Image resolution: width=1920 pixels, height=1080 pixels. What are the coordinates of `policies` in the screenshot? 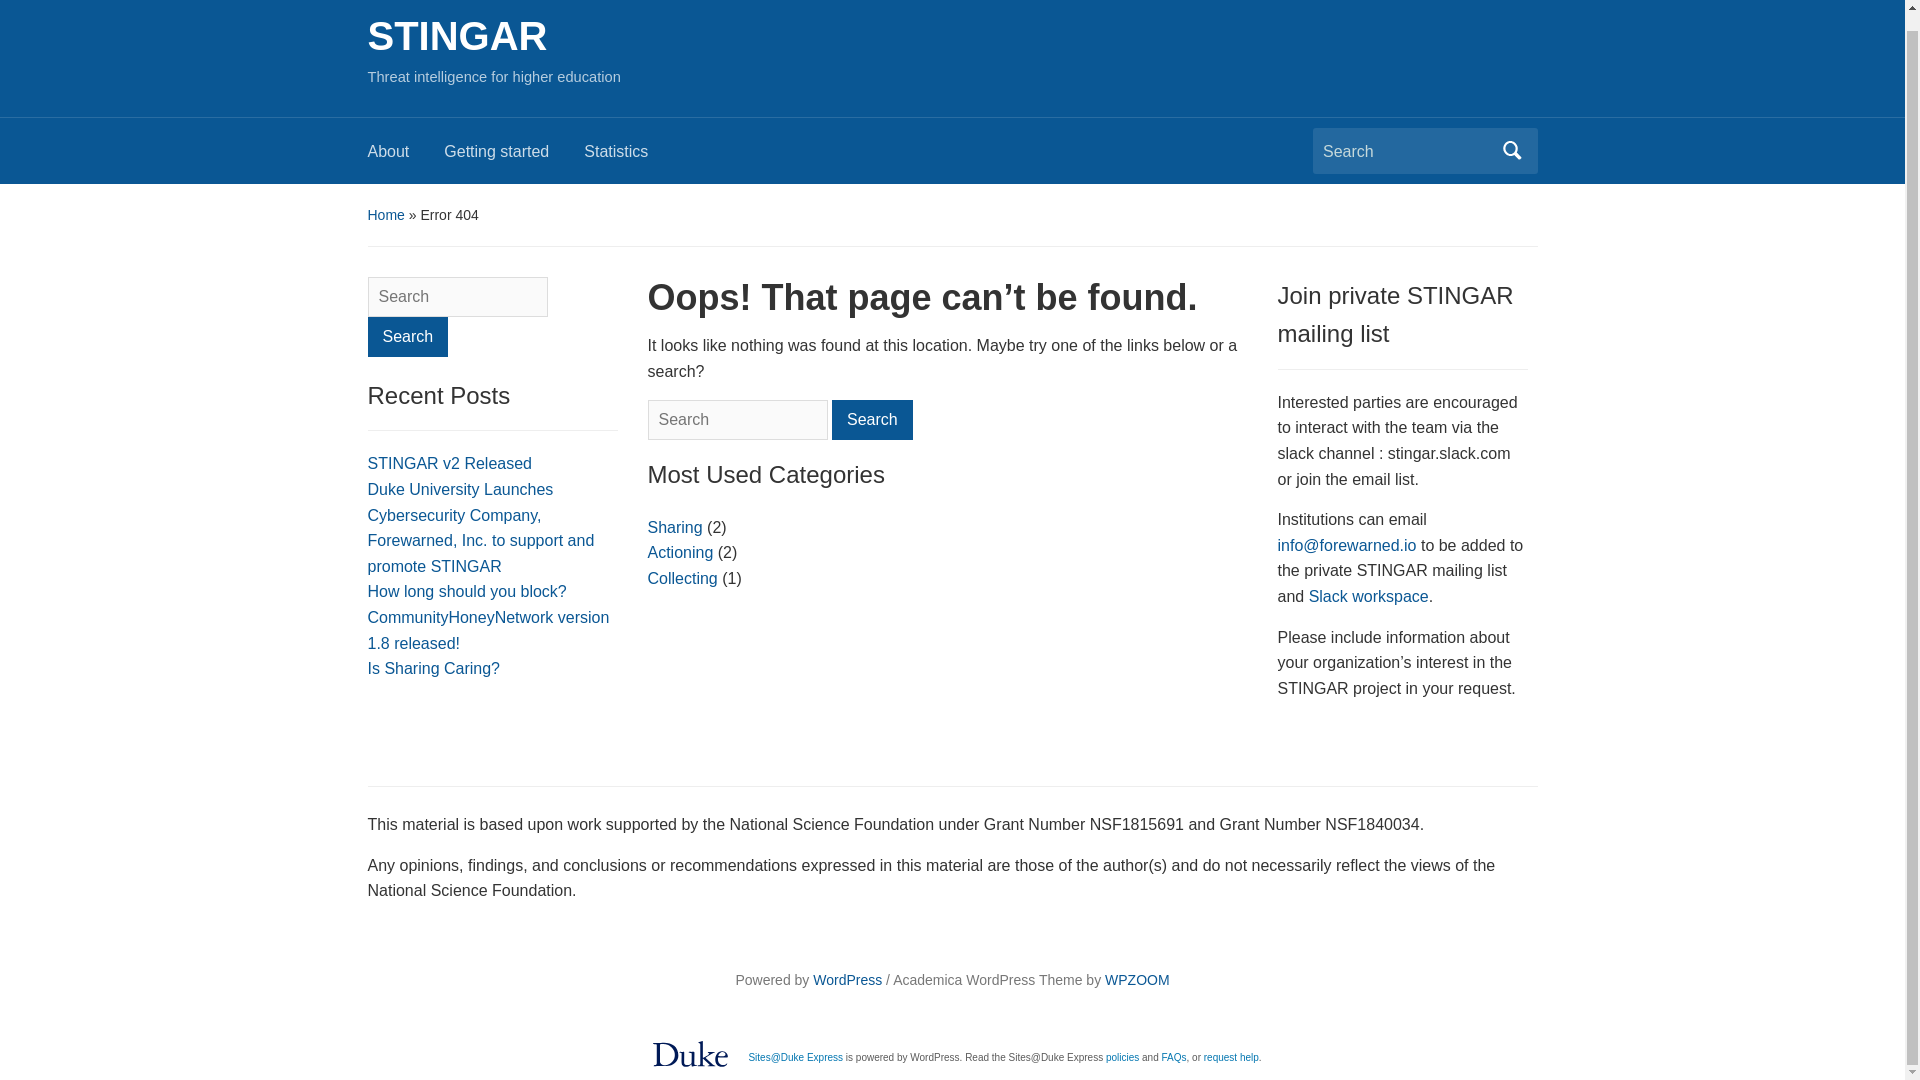 It's located at (1122, 1056).